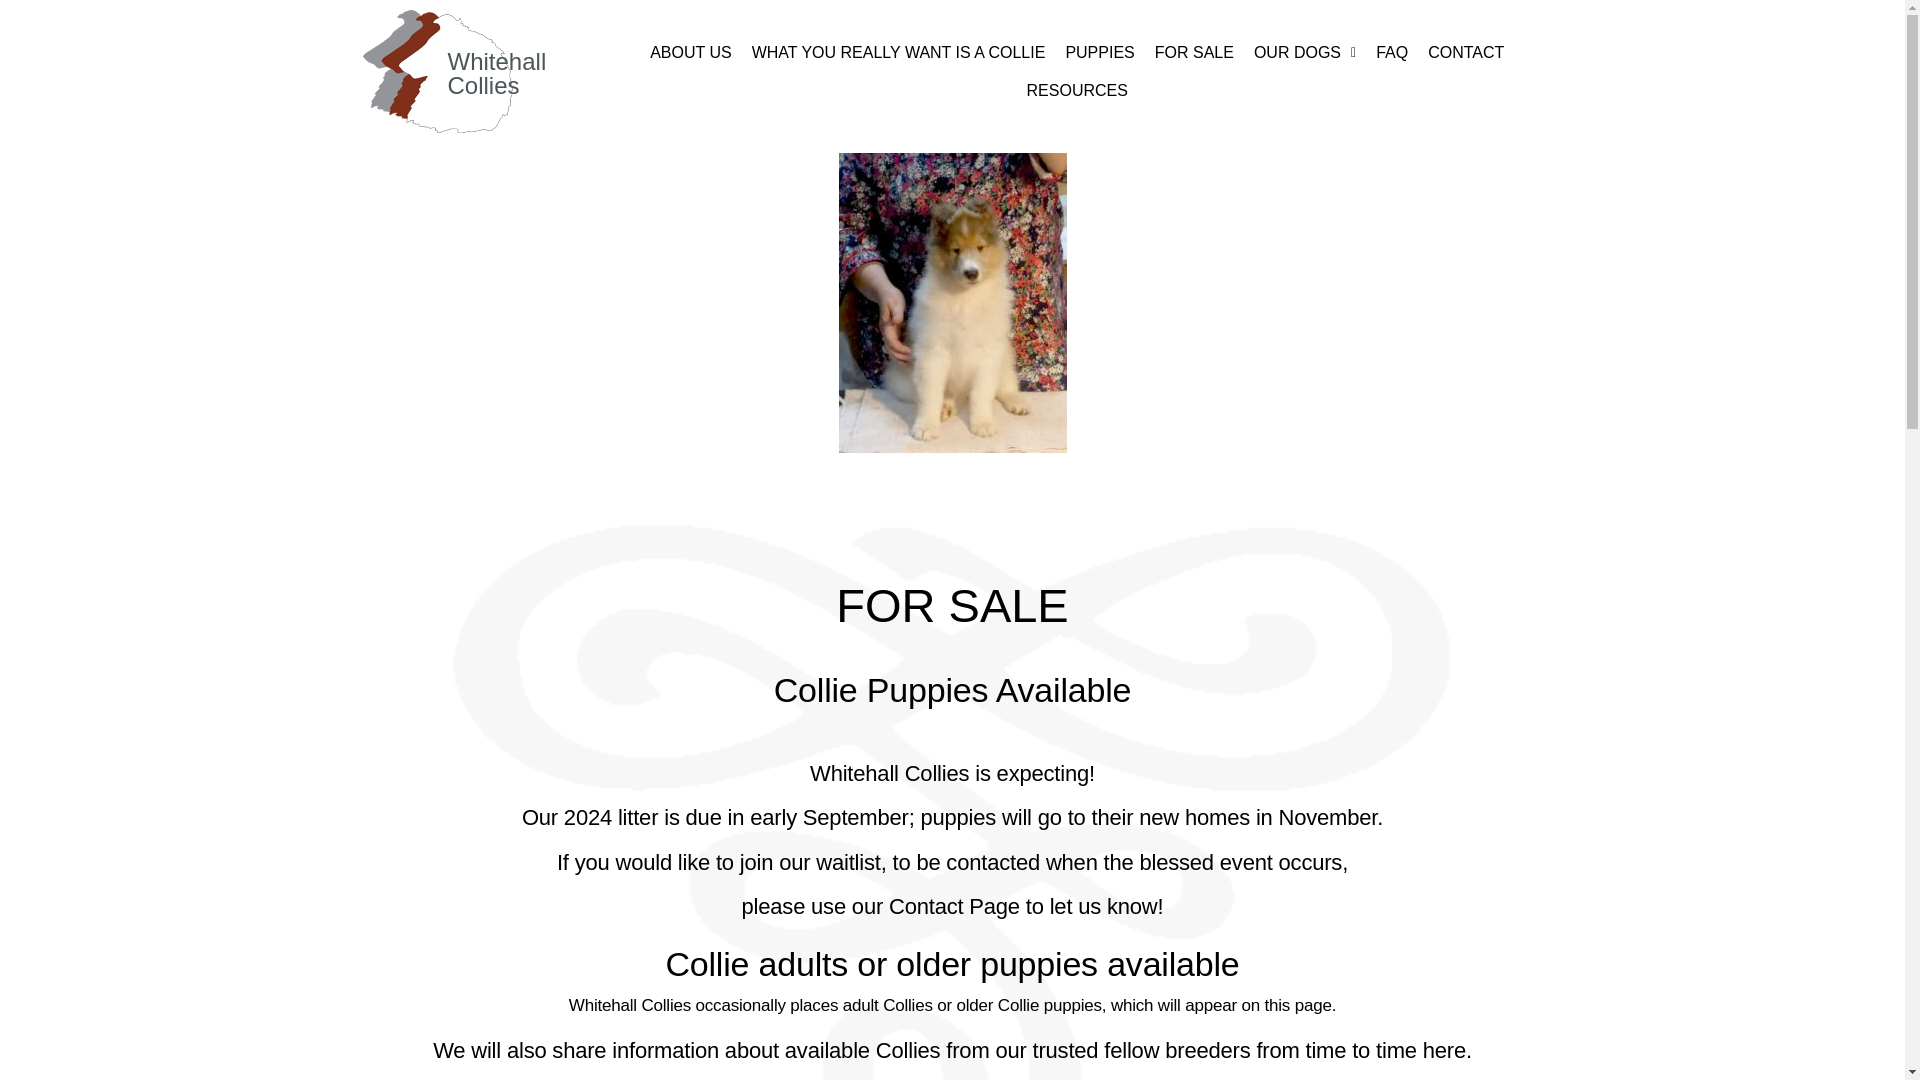  Describe the element at coordinates (1466, 52) in the screenshot. I see `CONTACT` at that location.